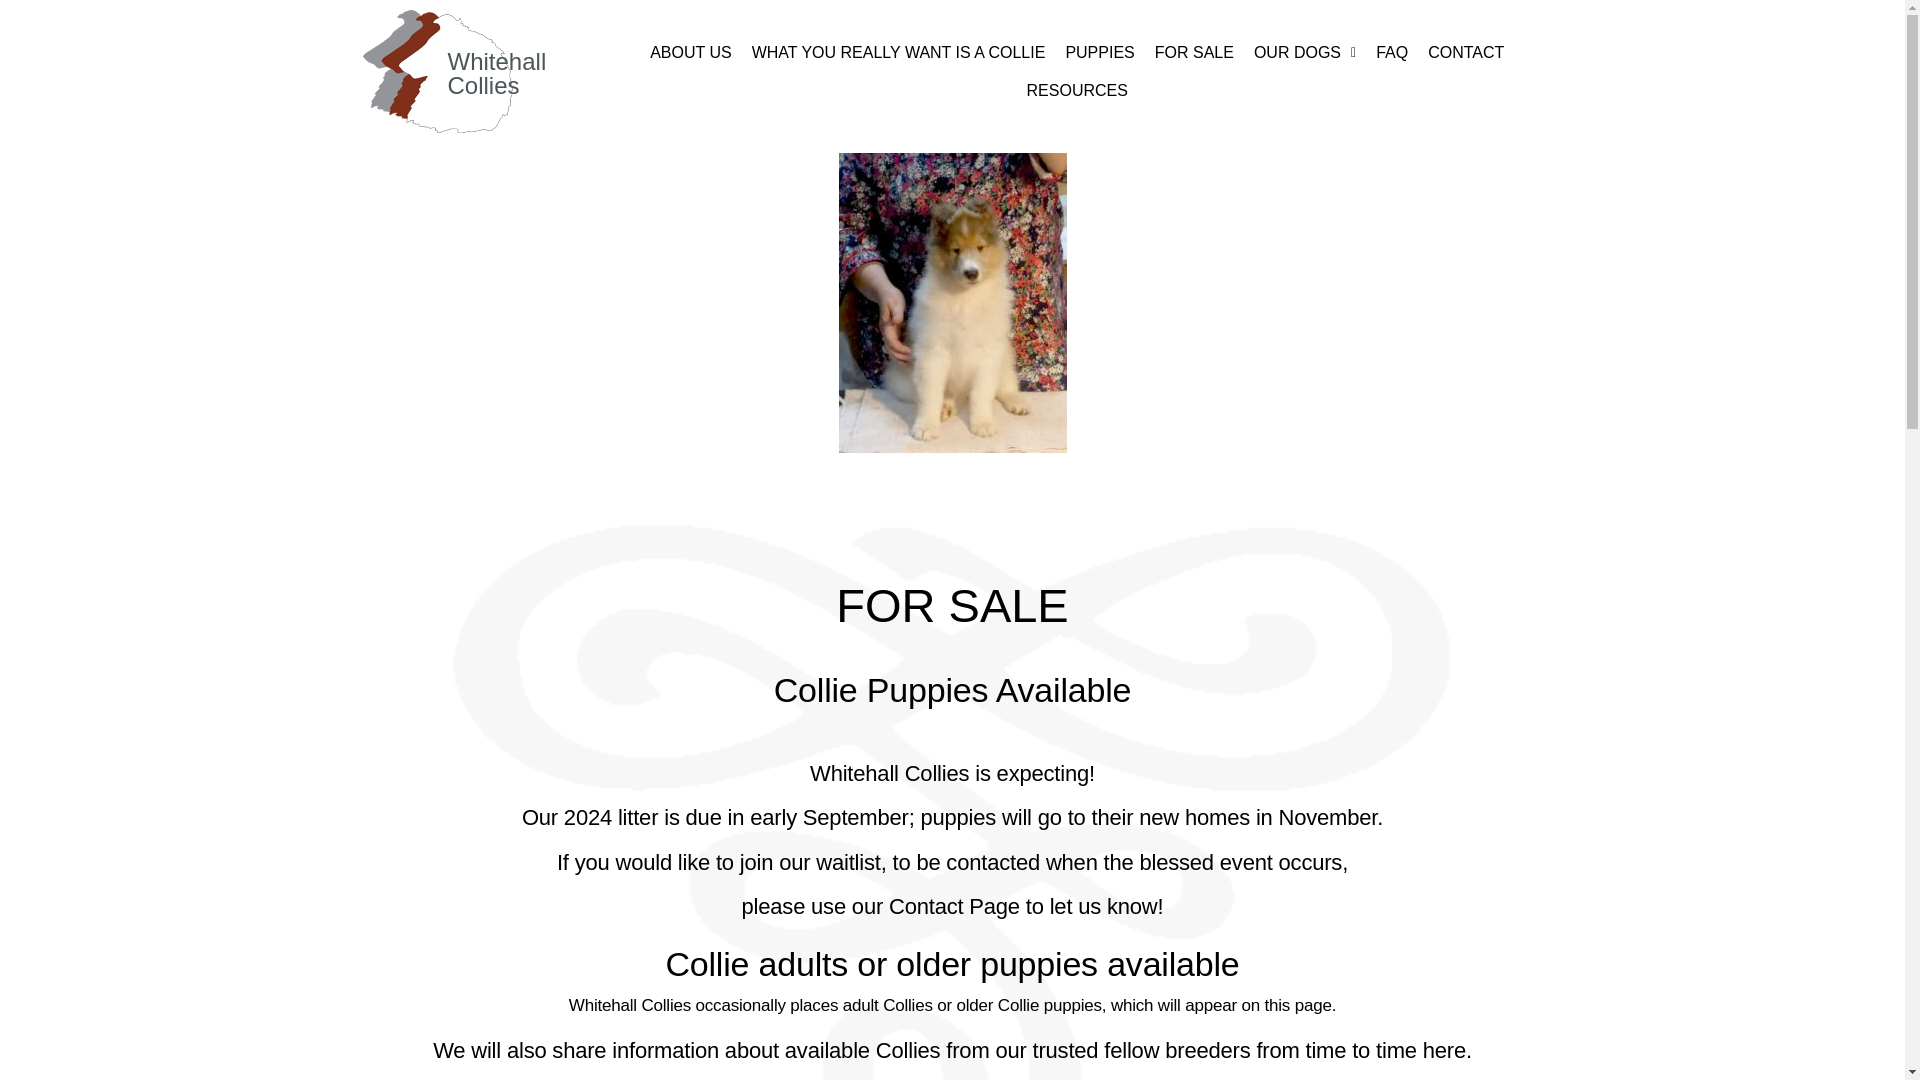  Describe the element at coordinates (1466, 52) in the screenshot. I see `CONTACT` at that location.